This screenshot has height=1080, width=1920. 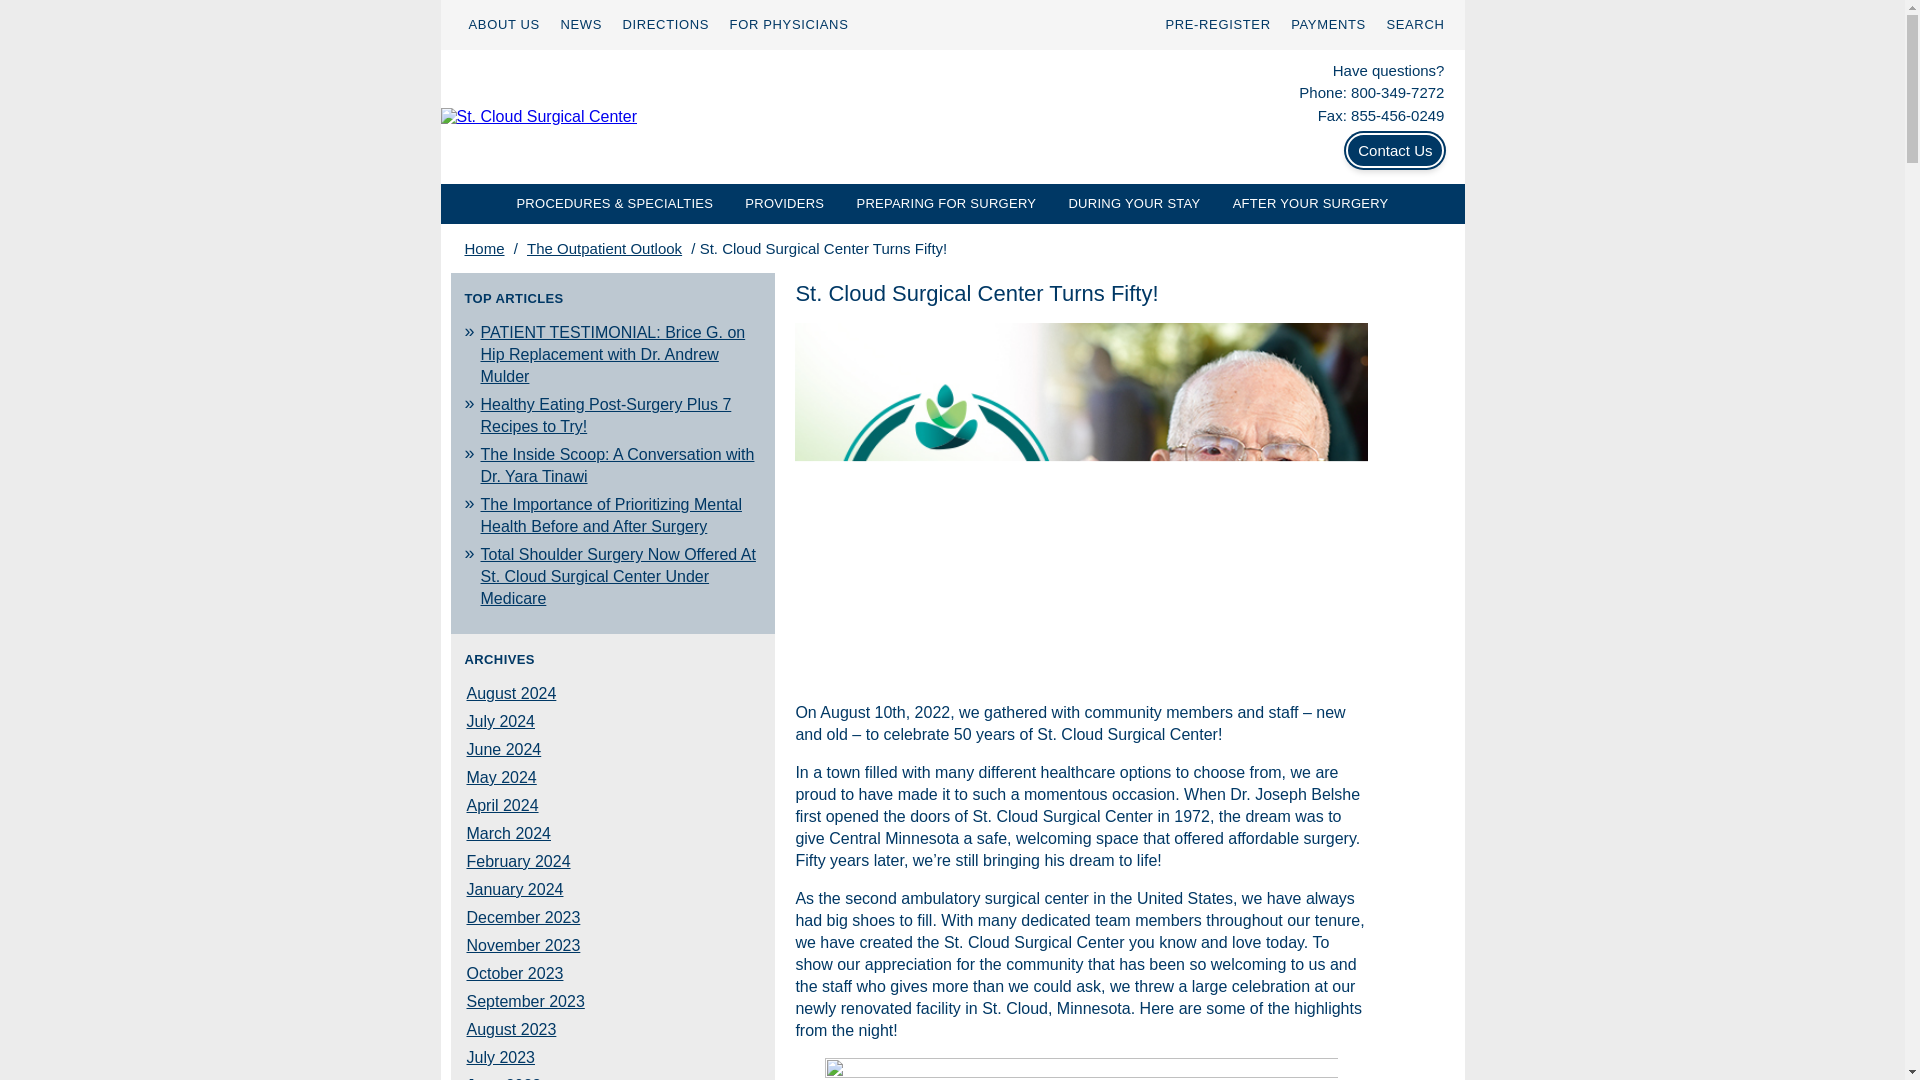 What do you see at coordinates (1311, 203) in the screenshot?
I see `AFTER YOUR SURGERY` at bounding box center [1311, 203].